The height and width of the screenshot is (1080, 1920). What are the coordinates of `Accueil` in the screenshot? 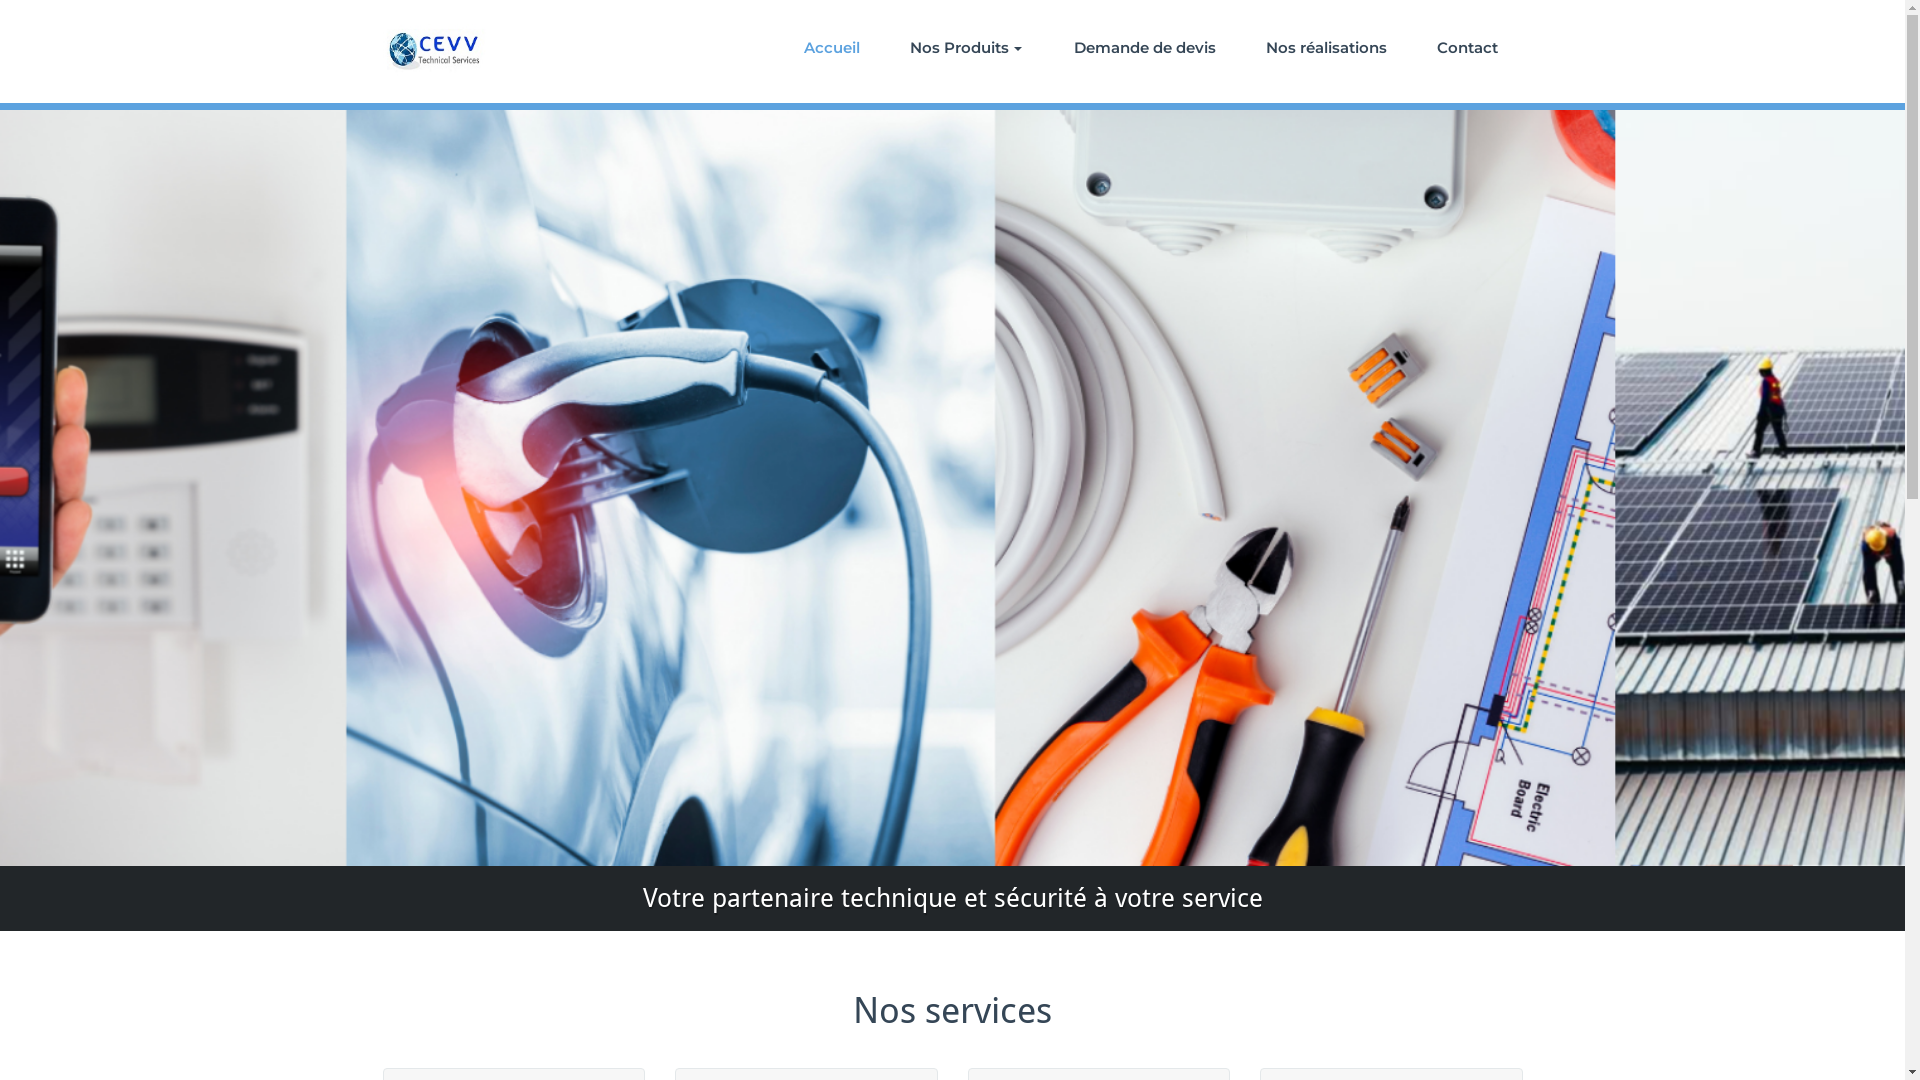 It's located at (831, 48).